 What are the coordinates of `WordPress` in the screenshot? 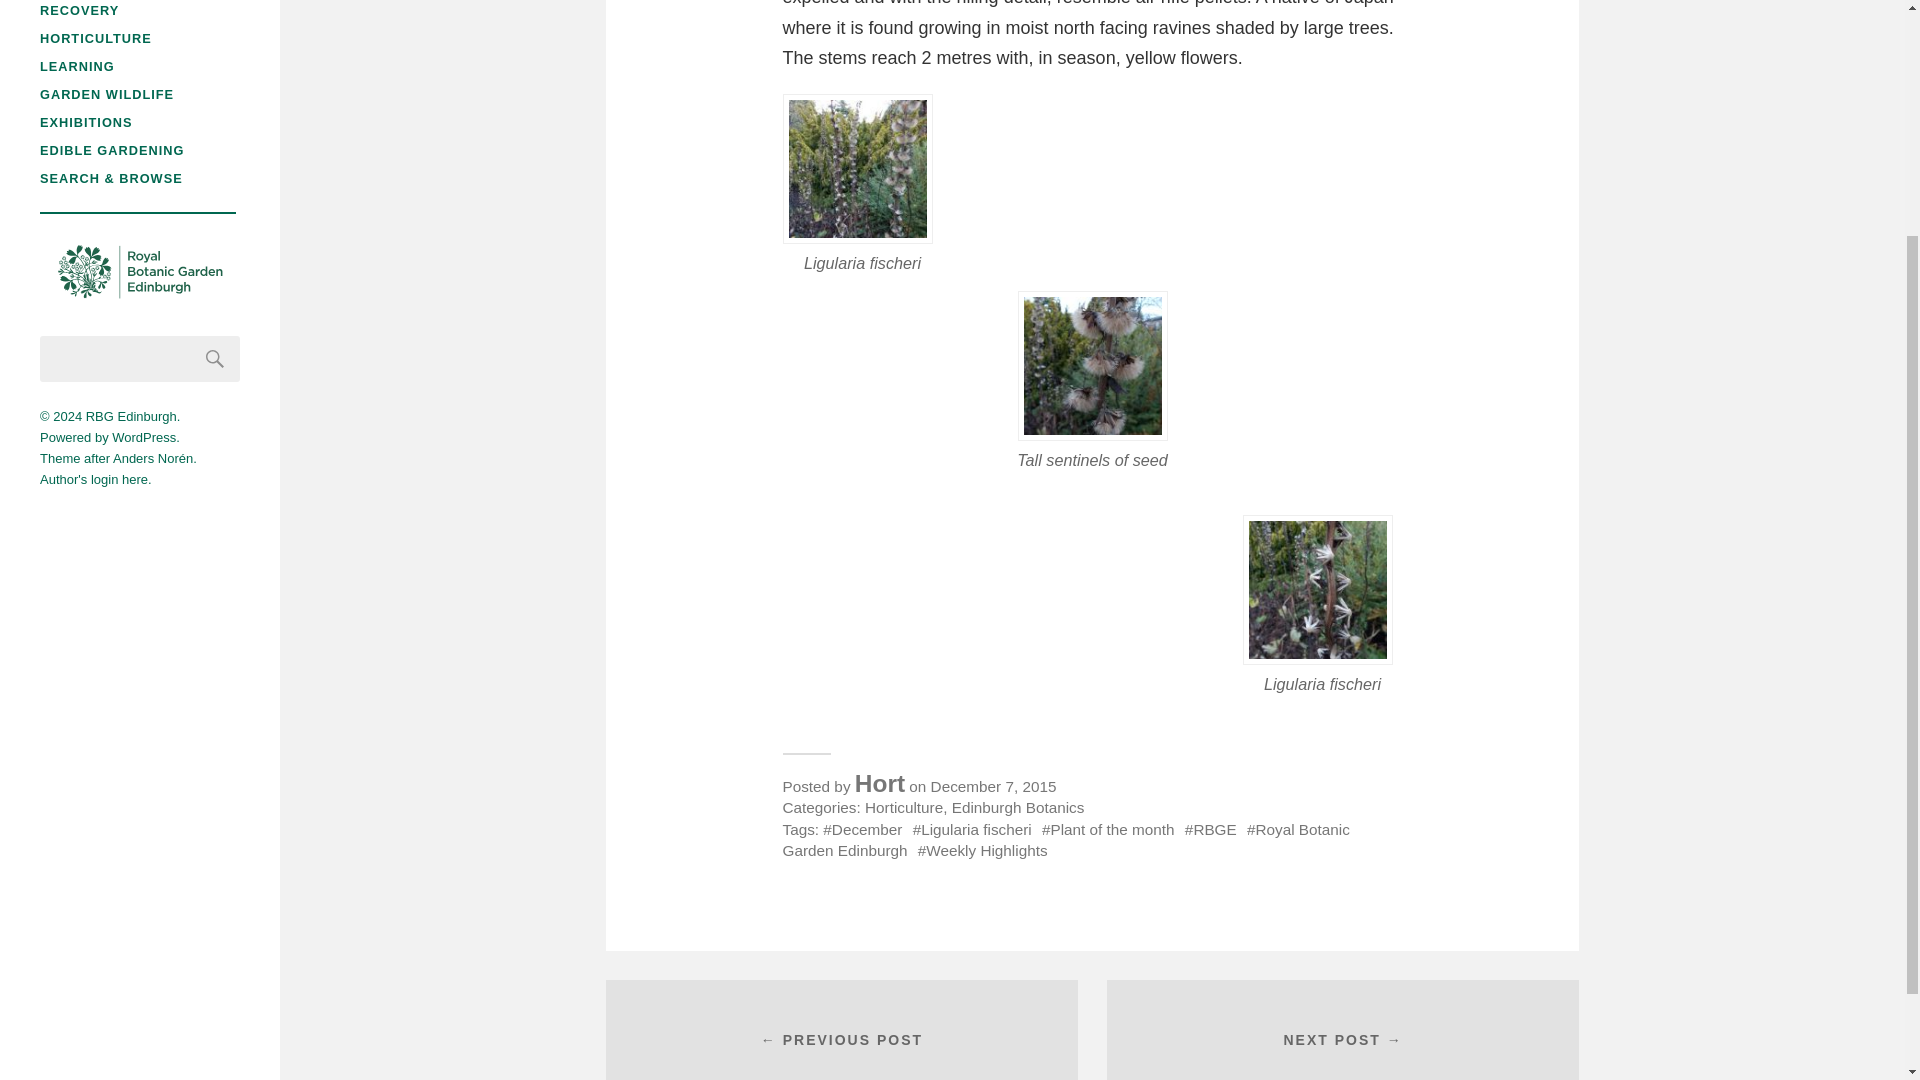 It's located at (144, 436).